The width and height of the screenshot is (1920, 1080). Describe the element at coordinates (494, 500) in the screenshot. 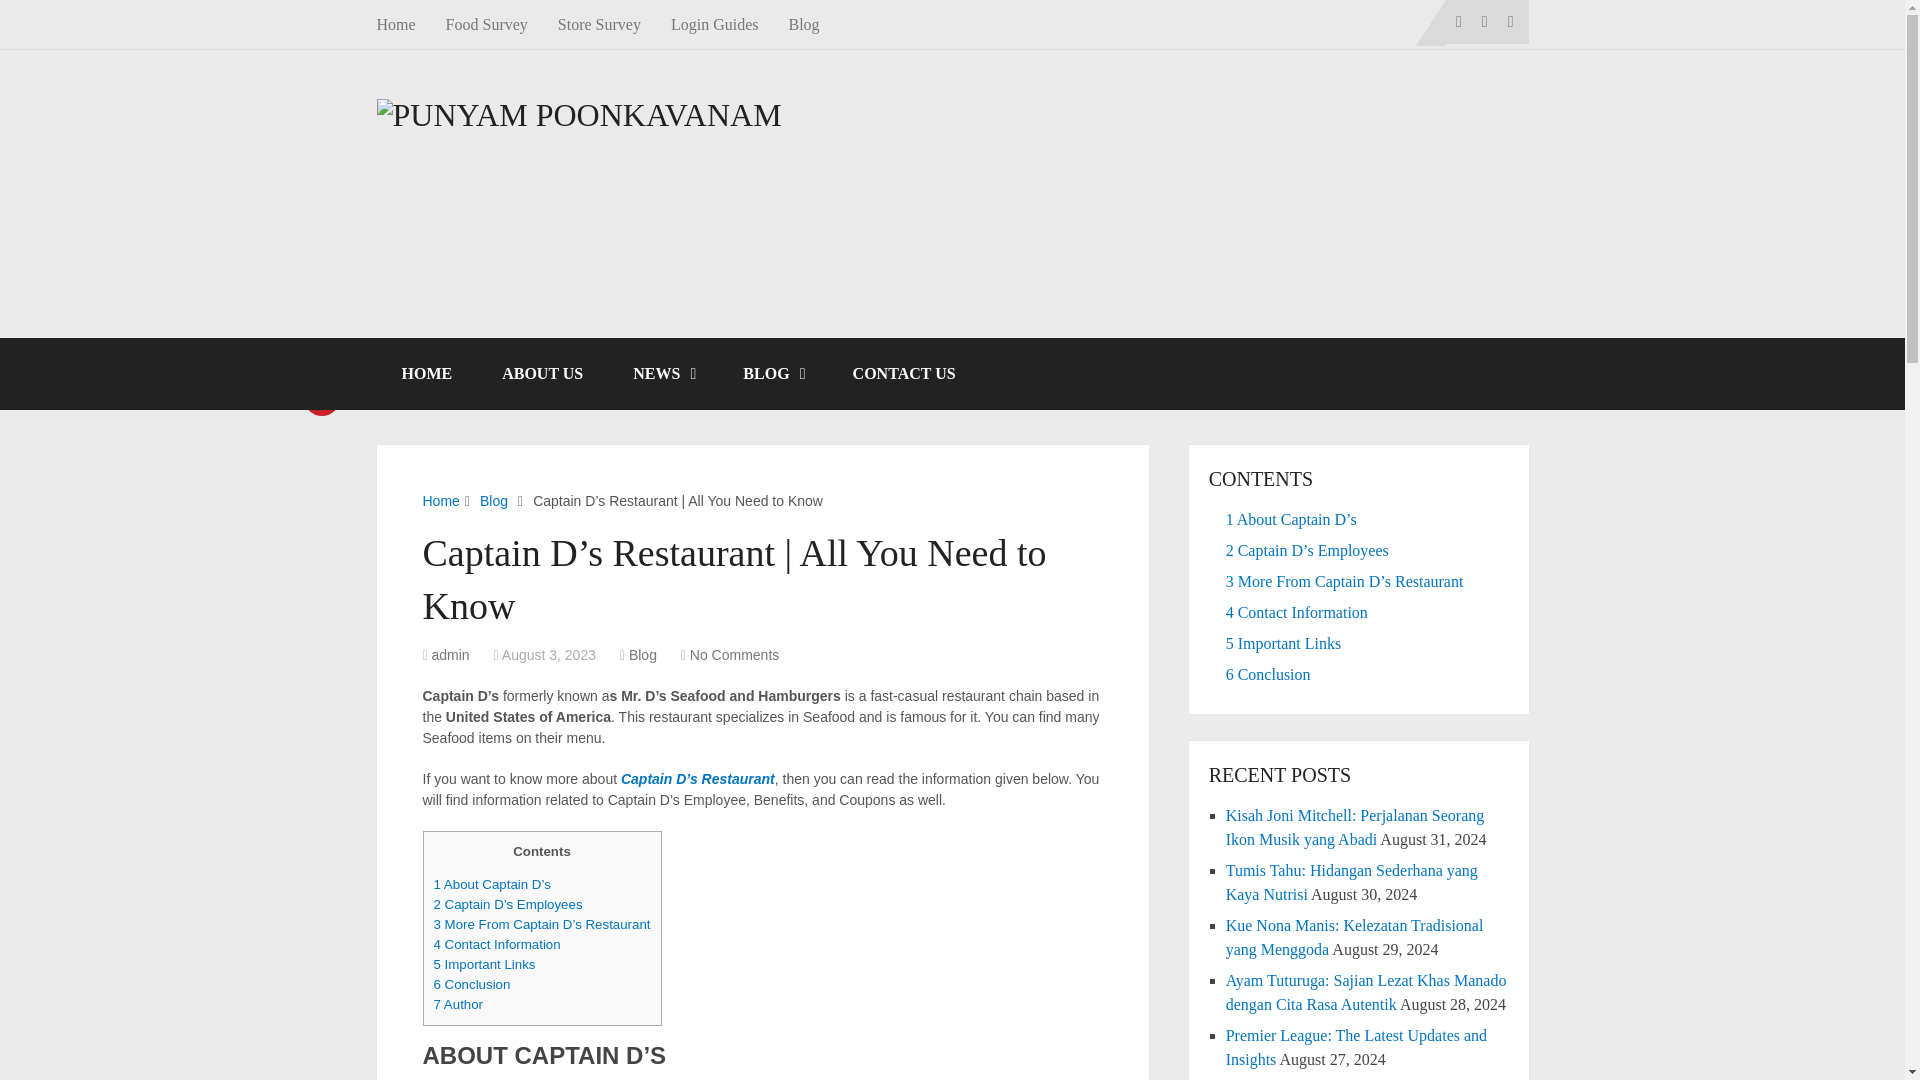

I see `Blog` at that location.